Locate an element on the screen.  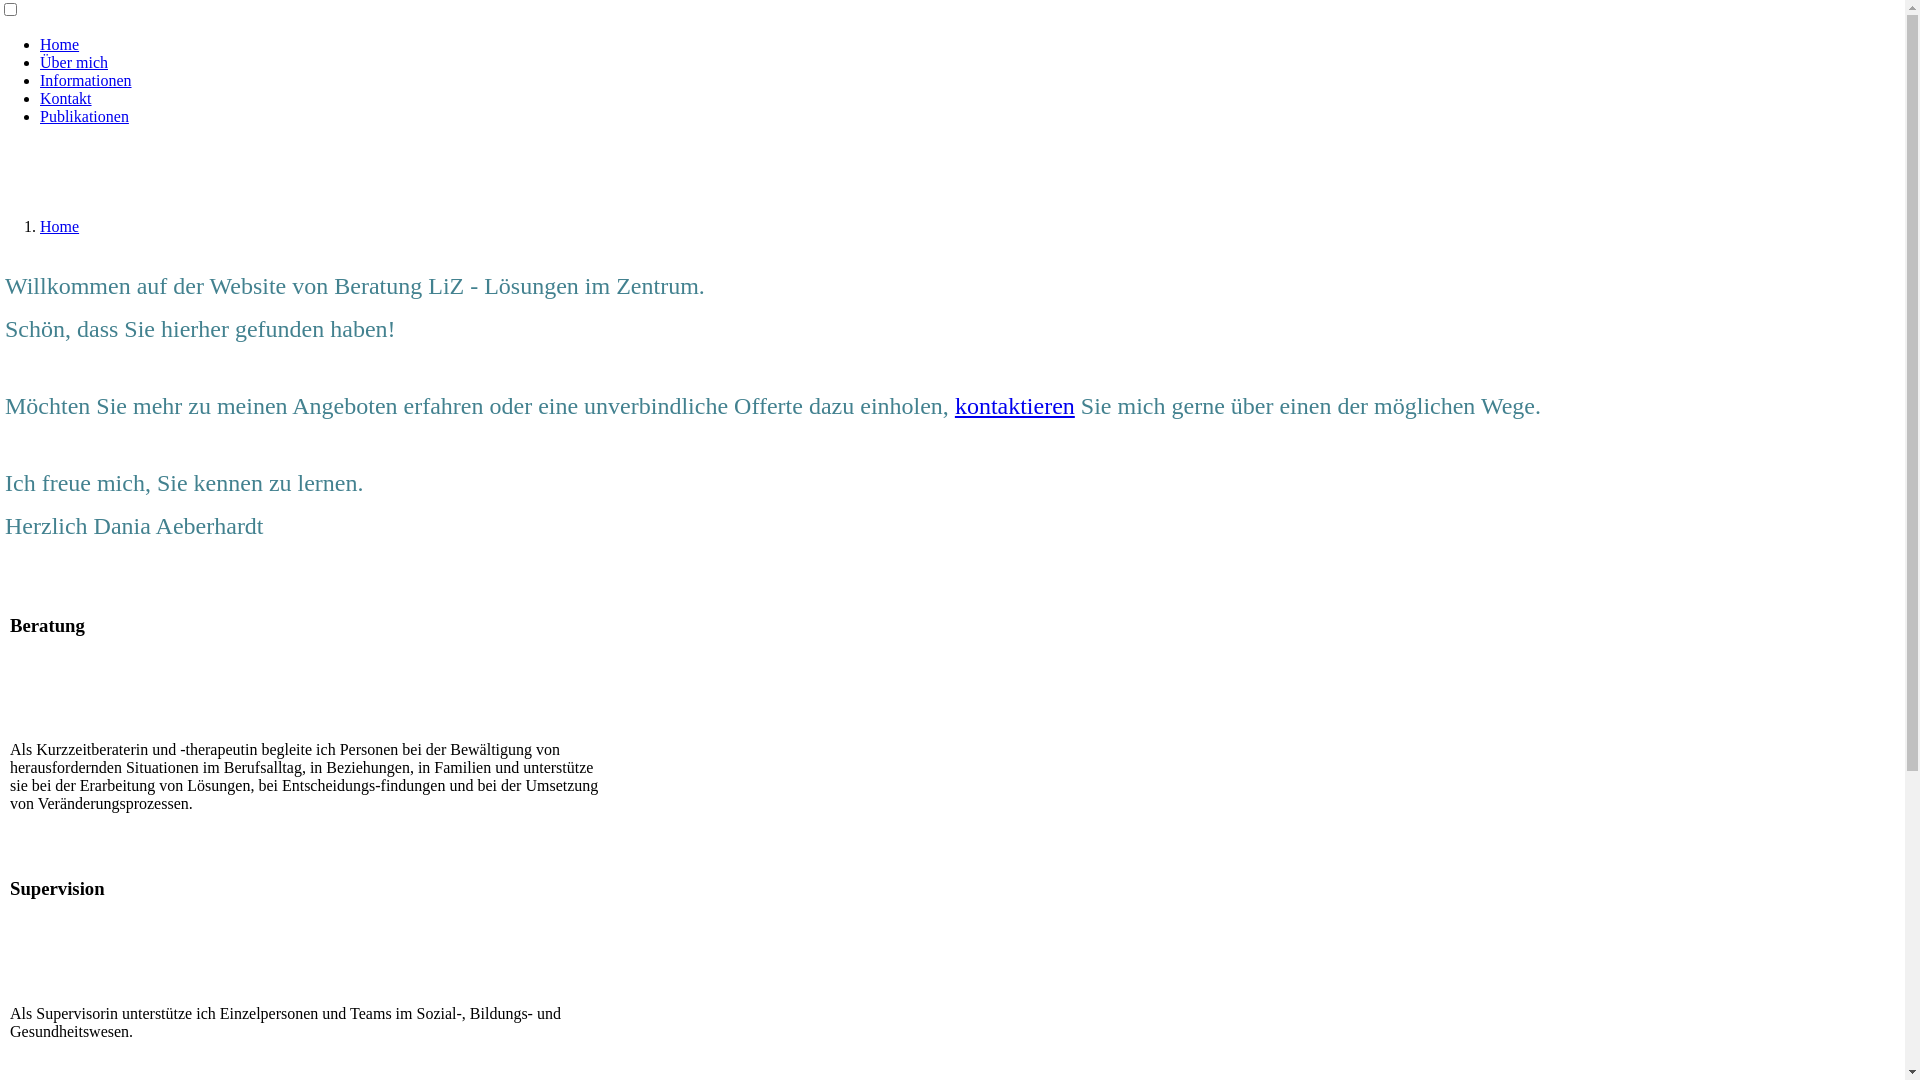
Kontakt is located at coordinates (66, 98).